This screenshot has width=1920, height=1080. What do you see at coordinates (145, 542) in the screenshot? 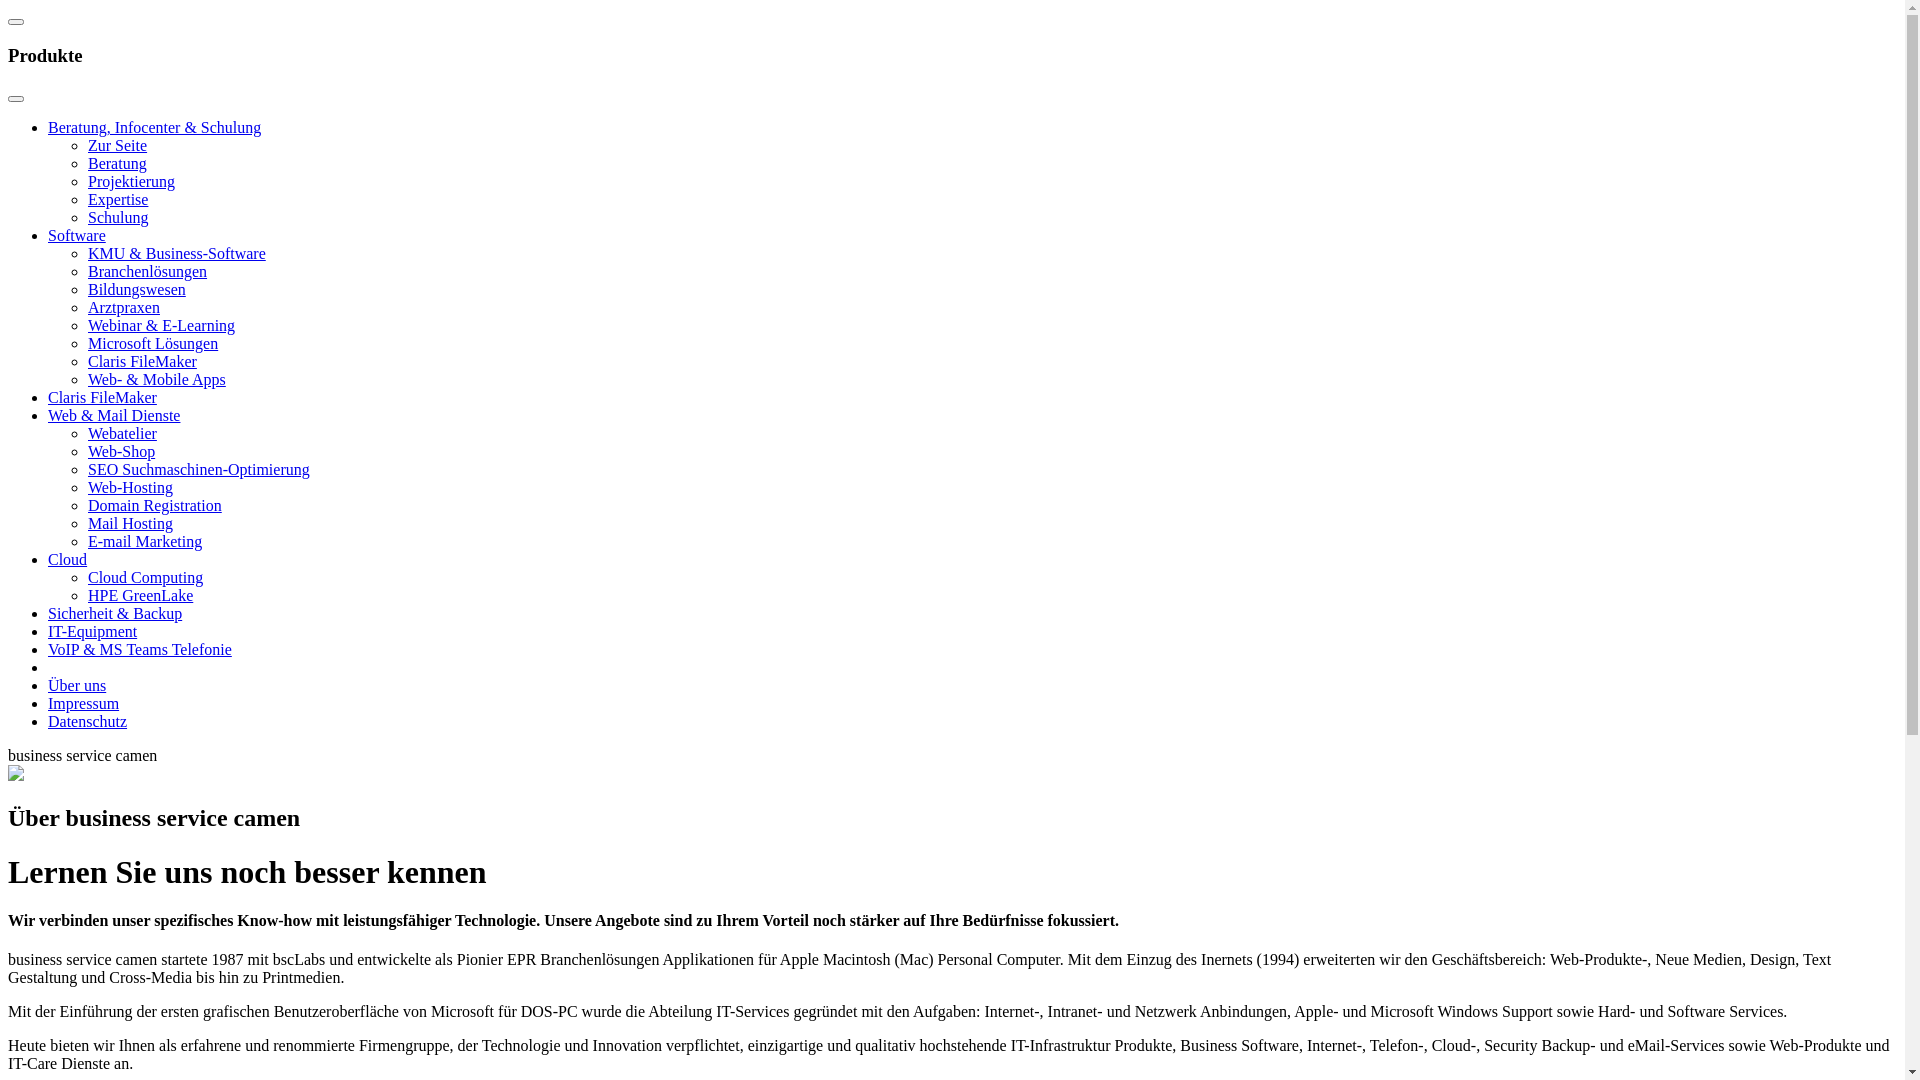
I see `E-mail Marketing` at bounding box center [145, 542].